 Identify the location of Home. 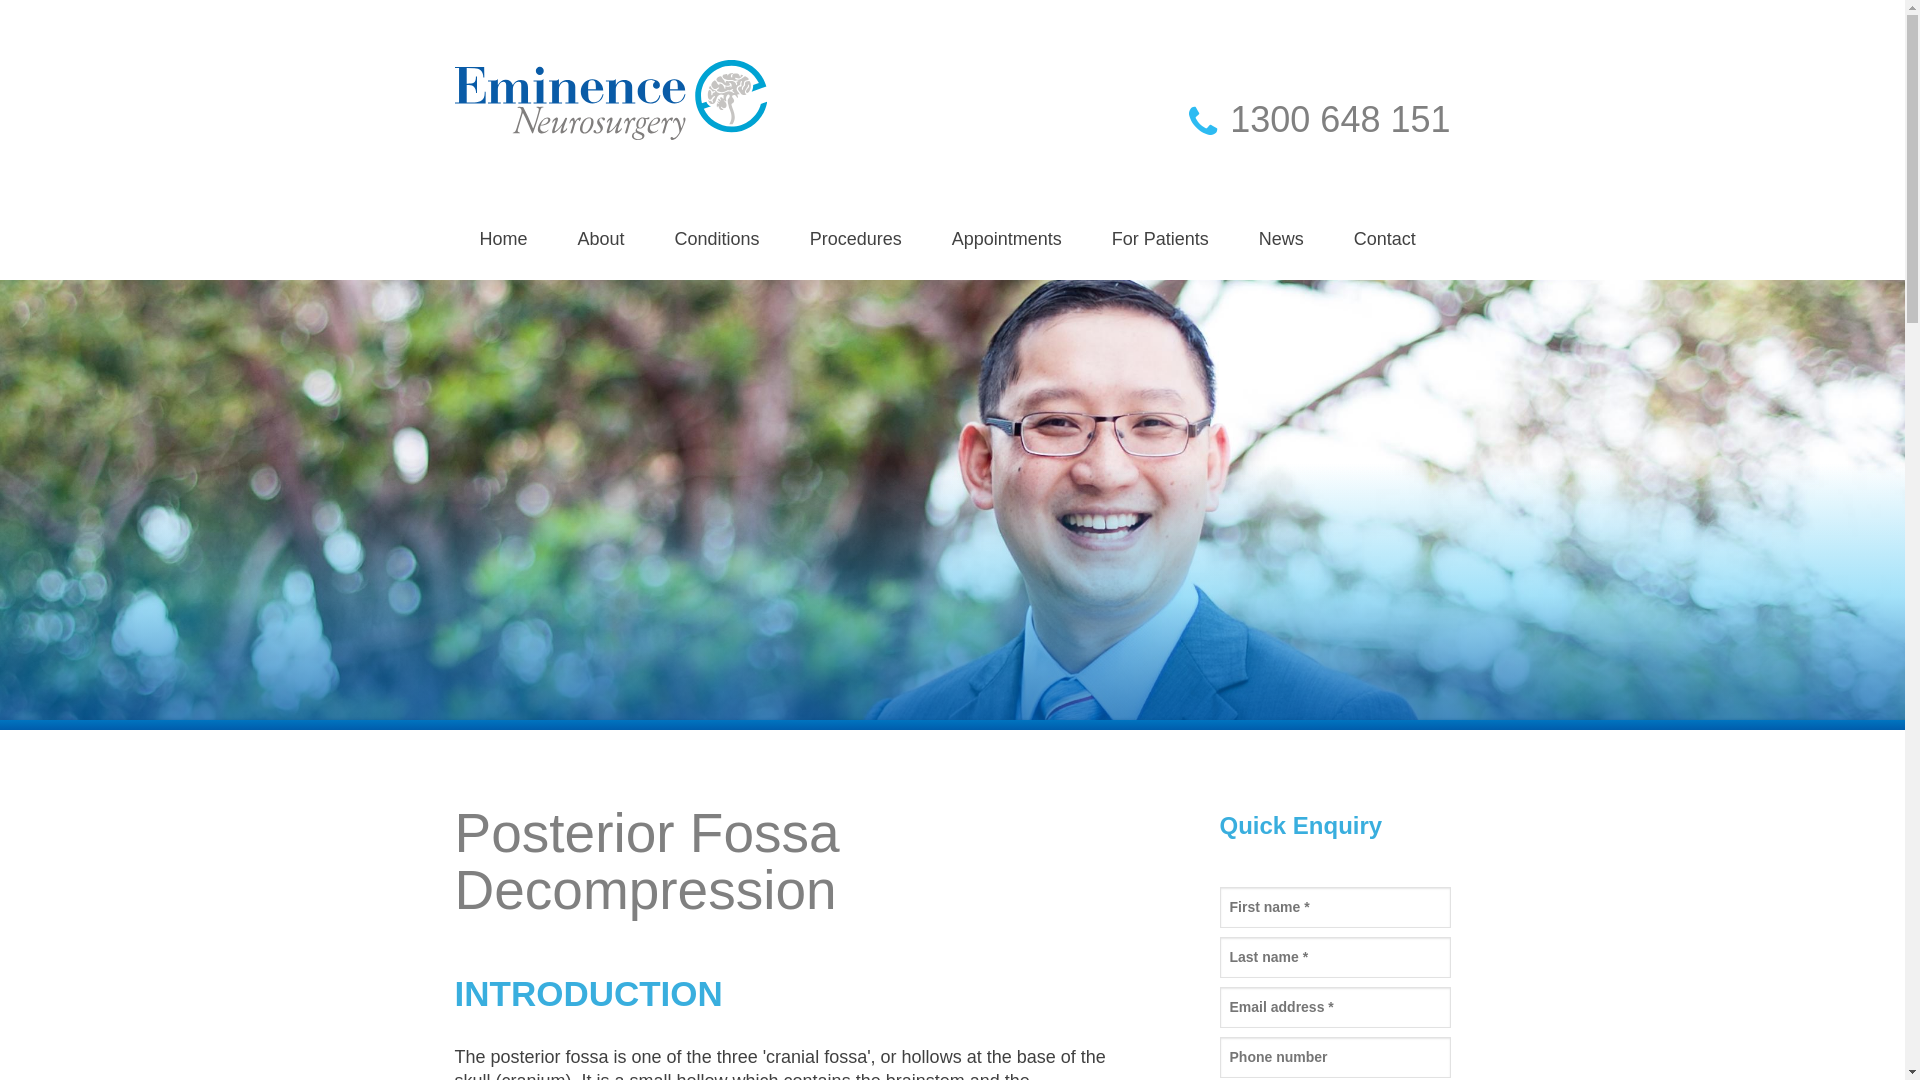
(503, 239).